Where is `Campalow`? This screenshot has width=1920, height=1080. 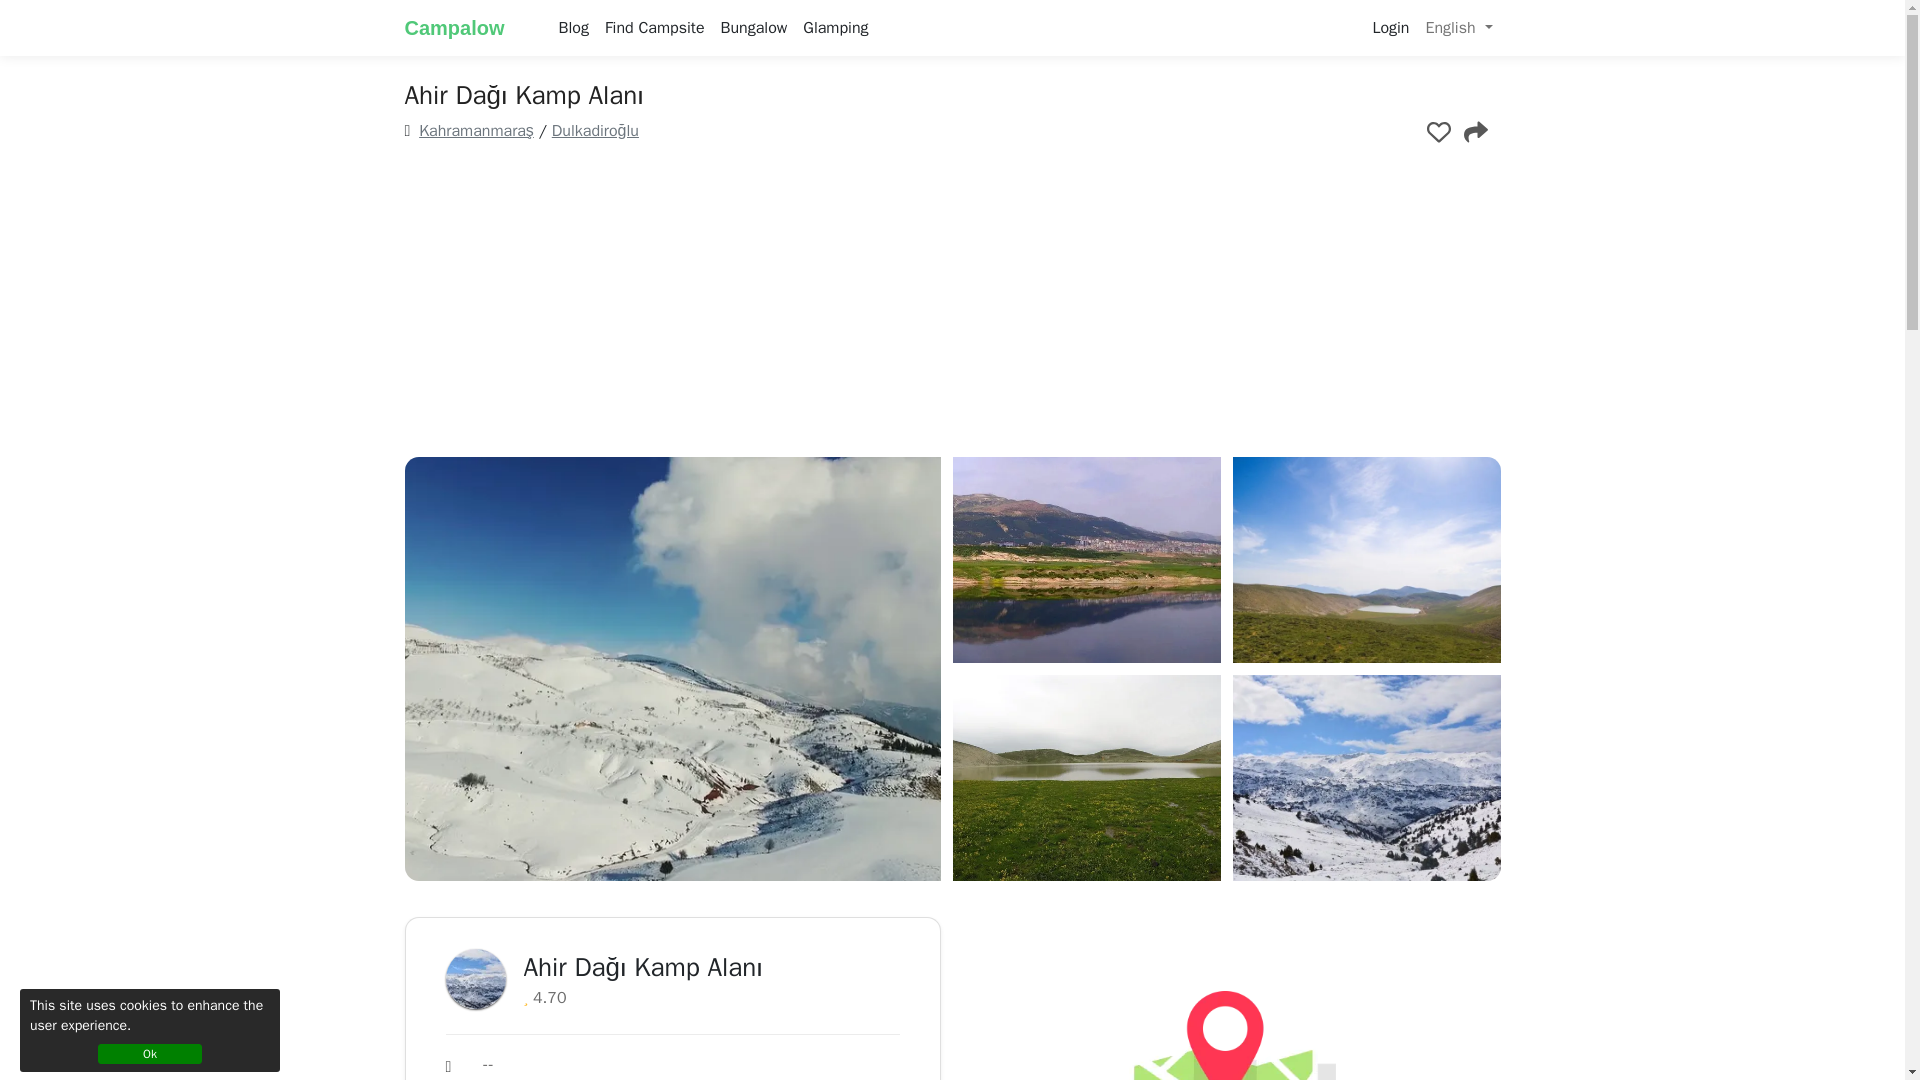 Campalow is located at coordinates (468, 27).